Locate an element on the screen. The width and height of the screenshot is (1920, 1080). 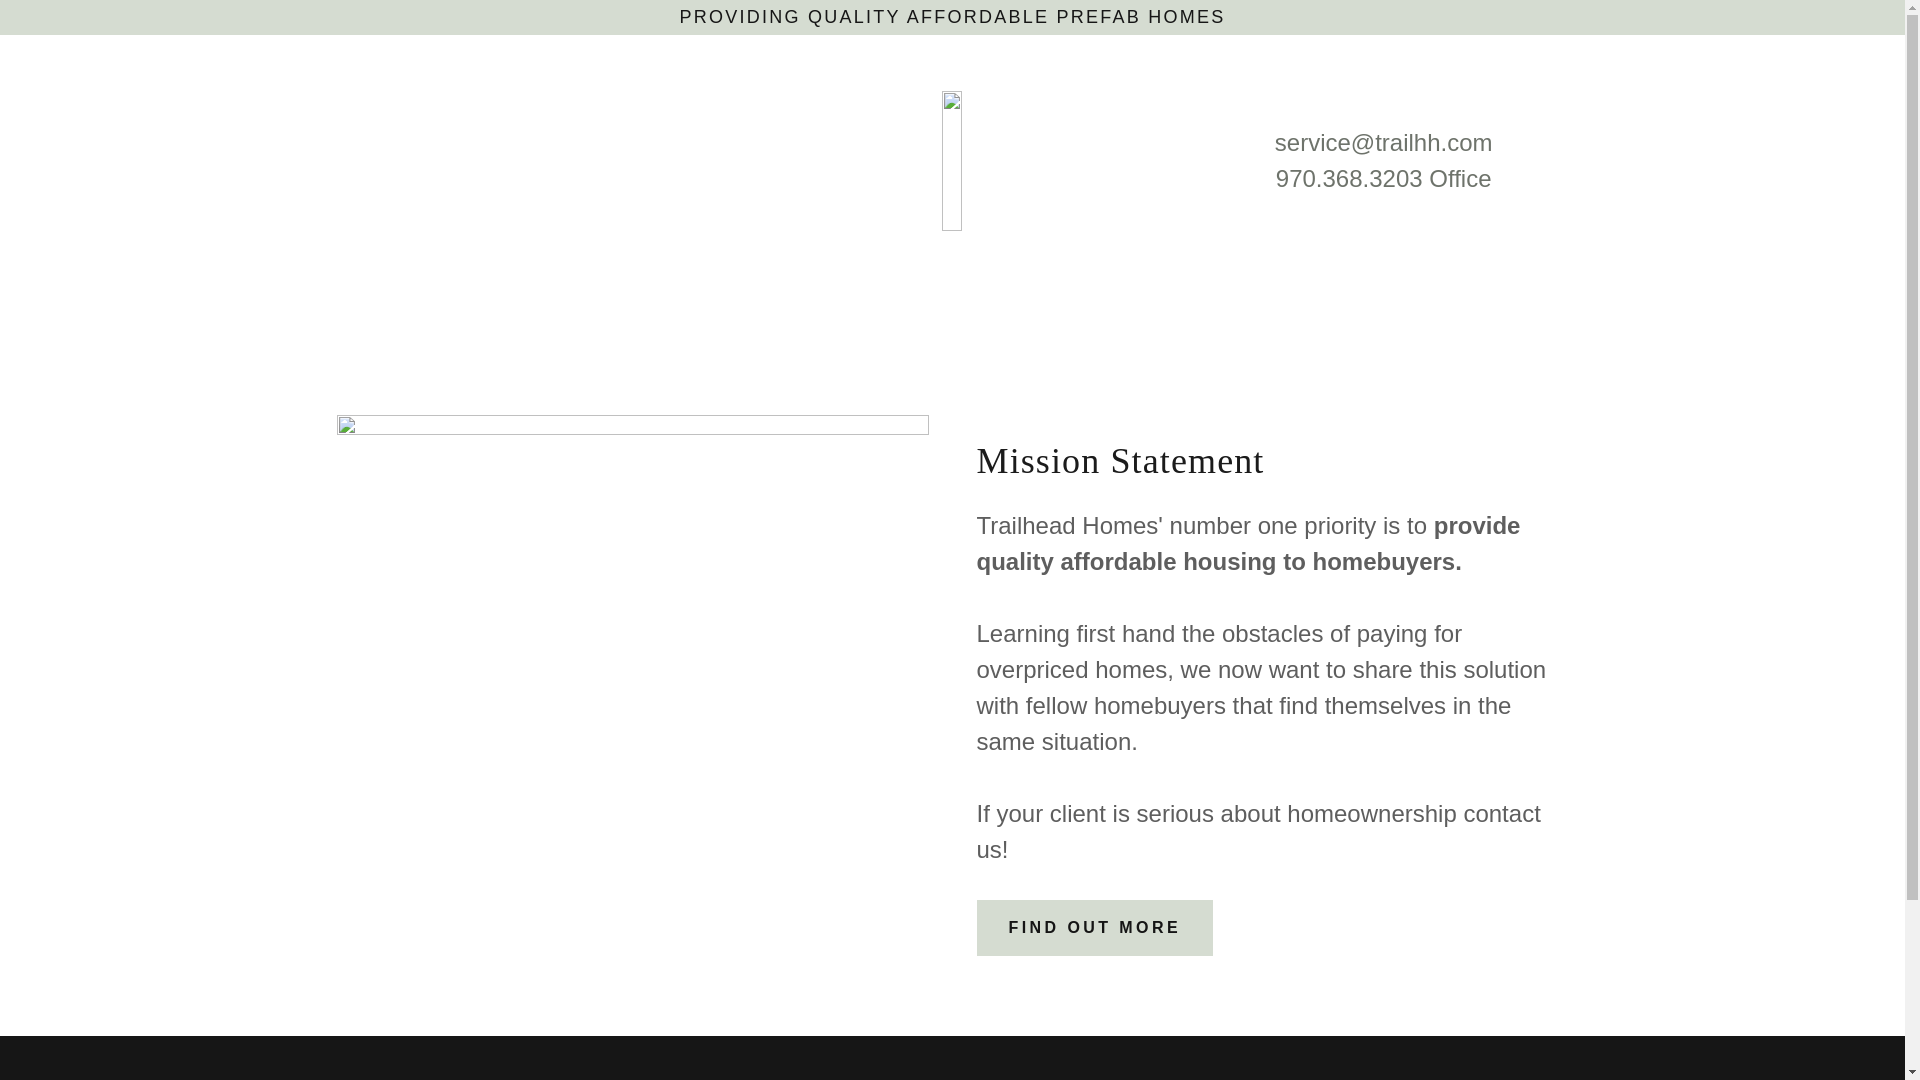
970.368.3203 is located at coordinates (1349, 178).